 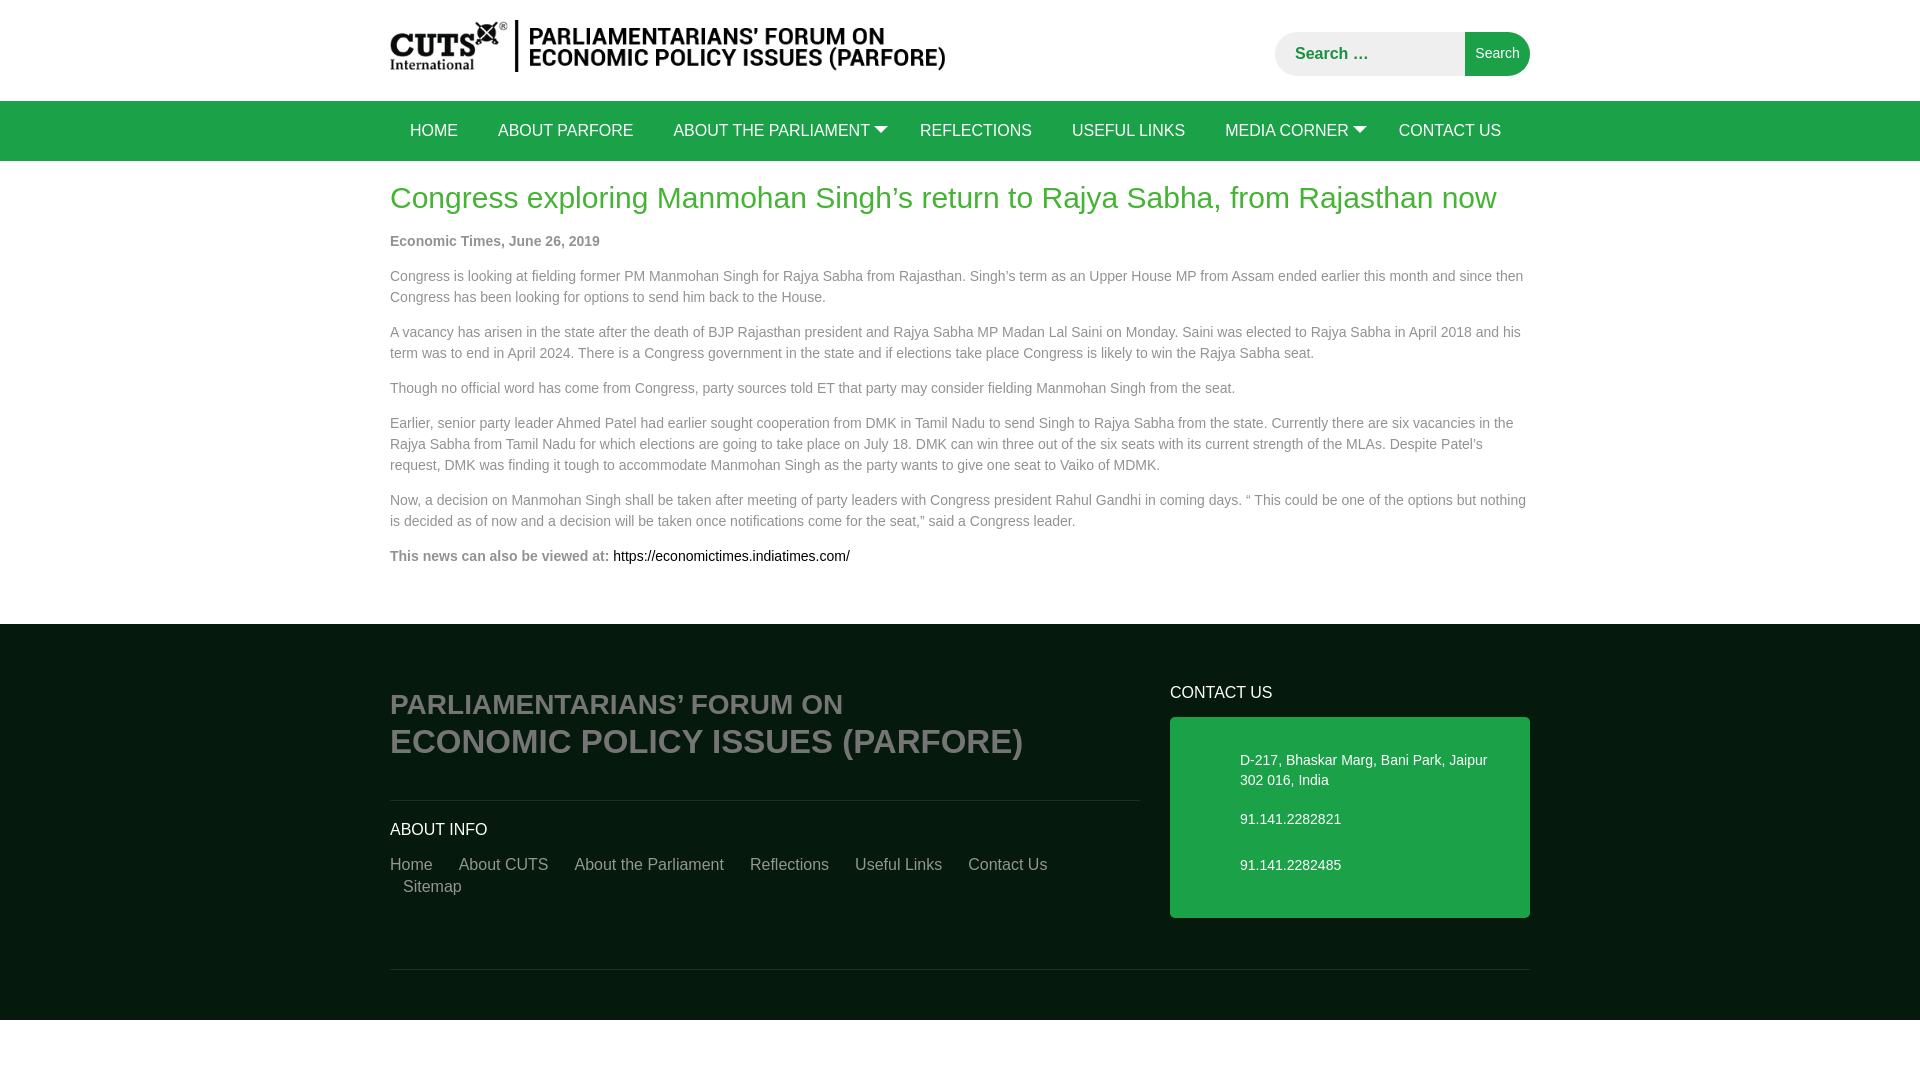 I want to click on ABOUT PARFORE, so click(x=565, y=130).